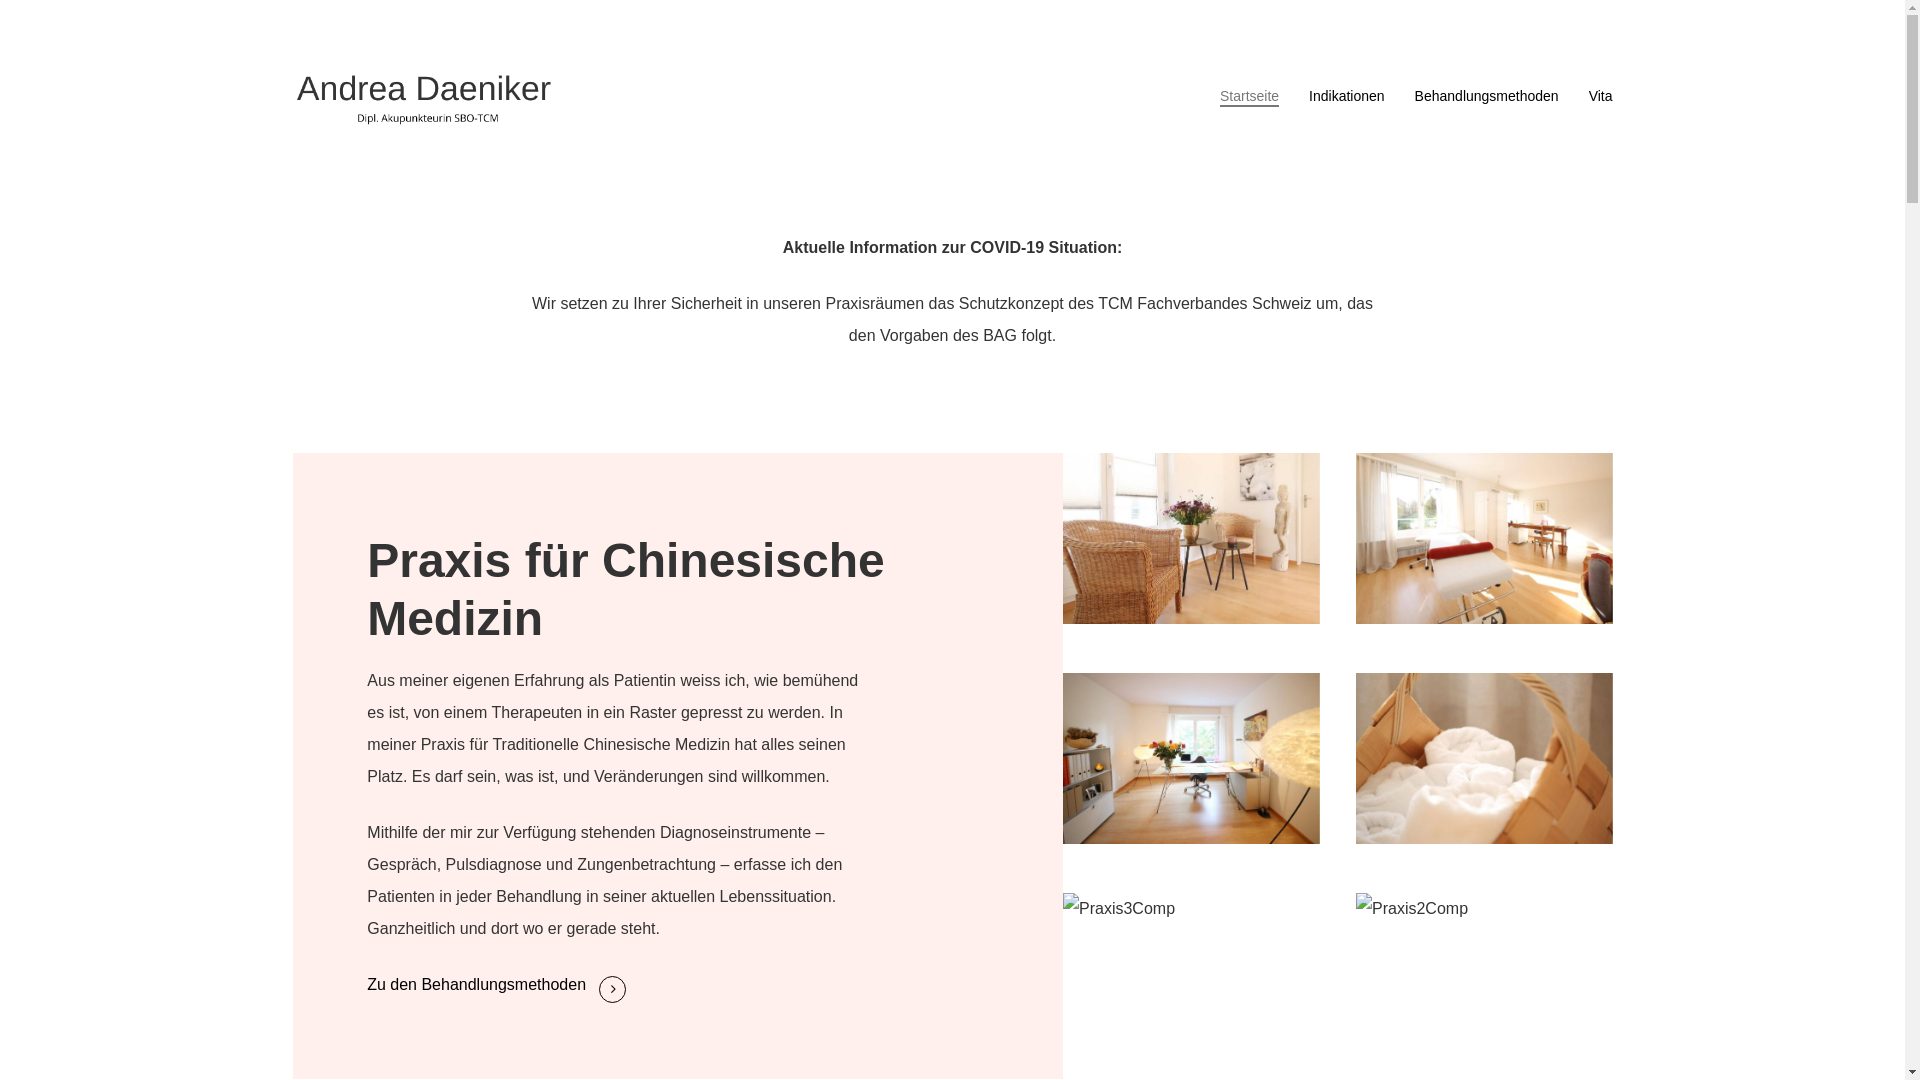 The width and height of the screenshot is (1920, 1080). I want to click on Praxis5Comp, so click(1192, 758).